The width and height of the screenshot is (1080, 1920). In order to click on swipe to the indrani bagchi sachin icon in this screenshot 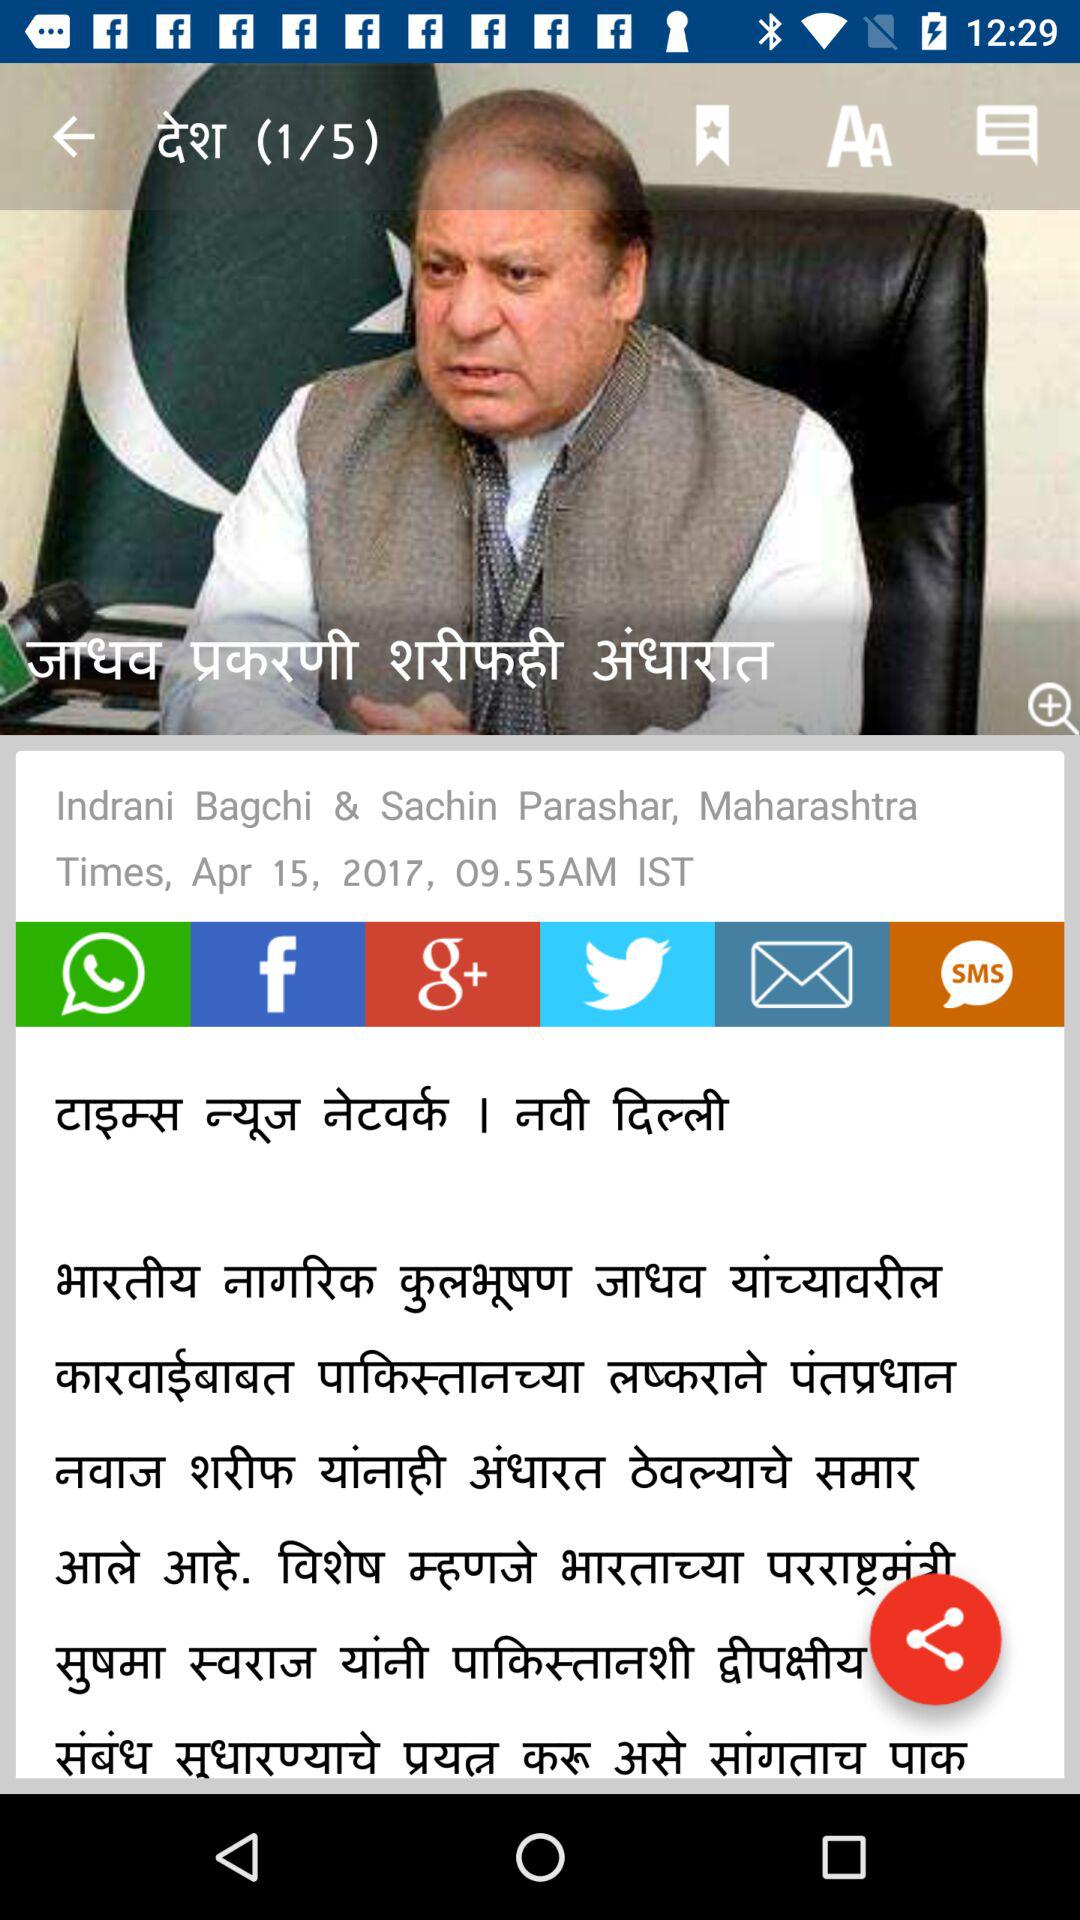, I will do `click(540, 844)`.